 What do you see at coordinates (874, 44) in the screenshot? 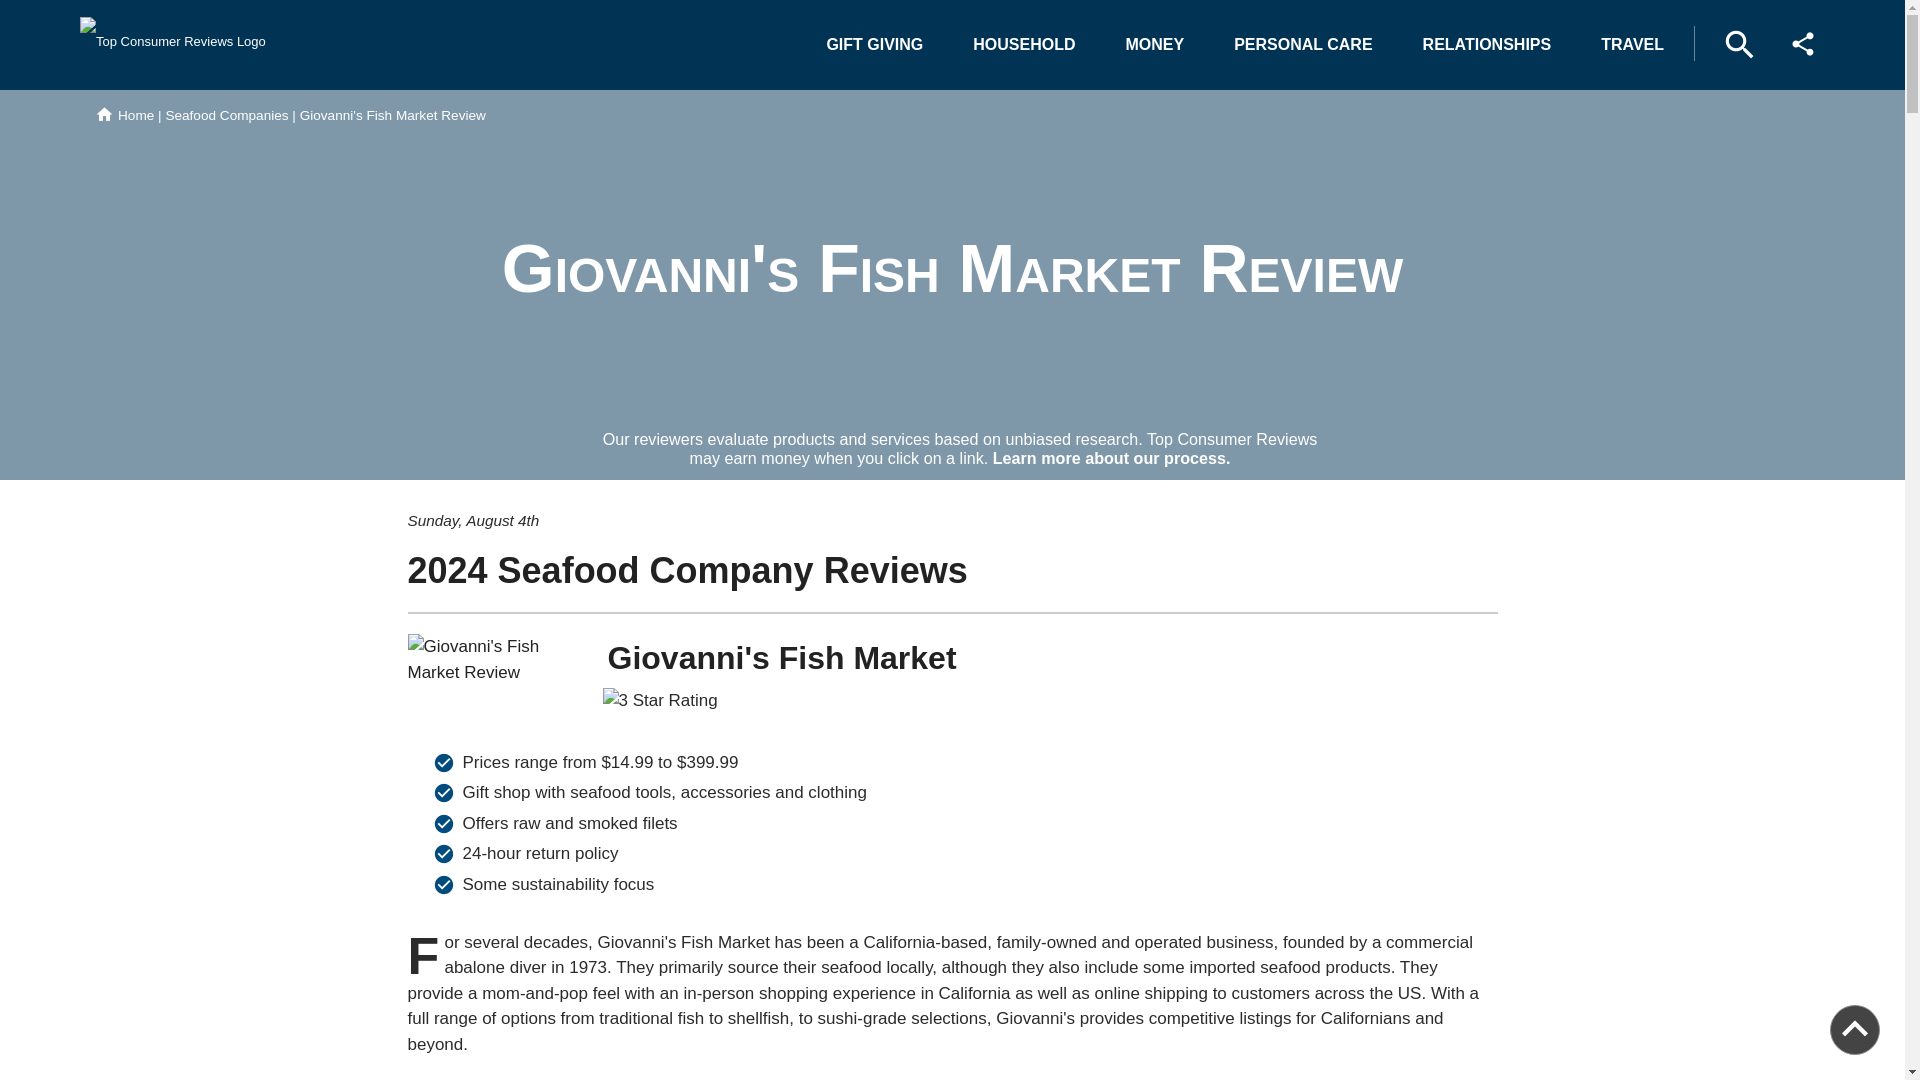
I see `GIFT GIVING` at bounding box center [874, 44].